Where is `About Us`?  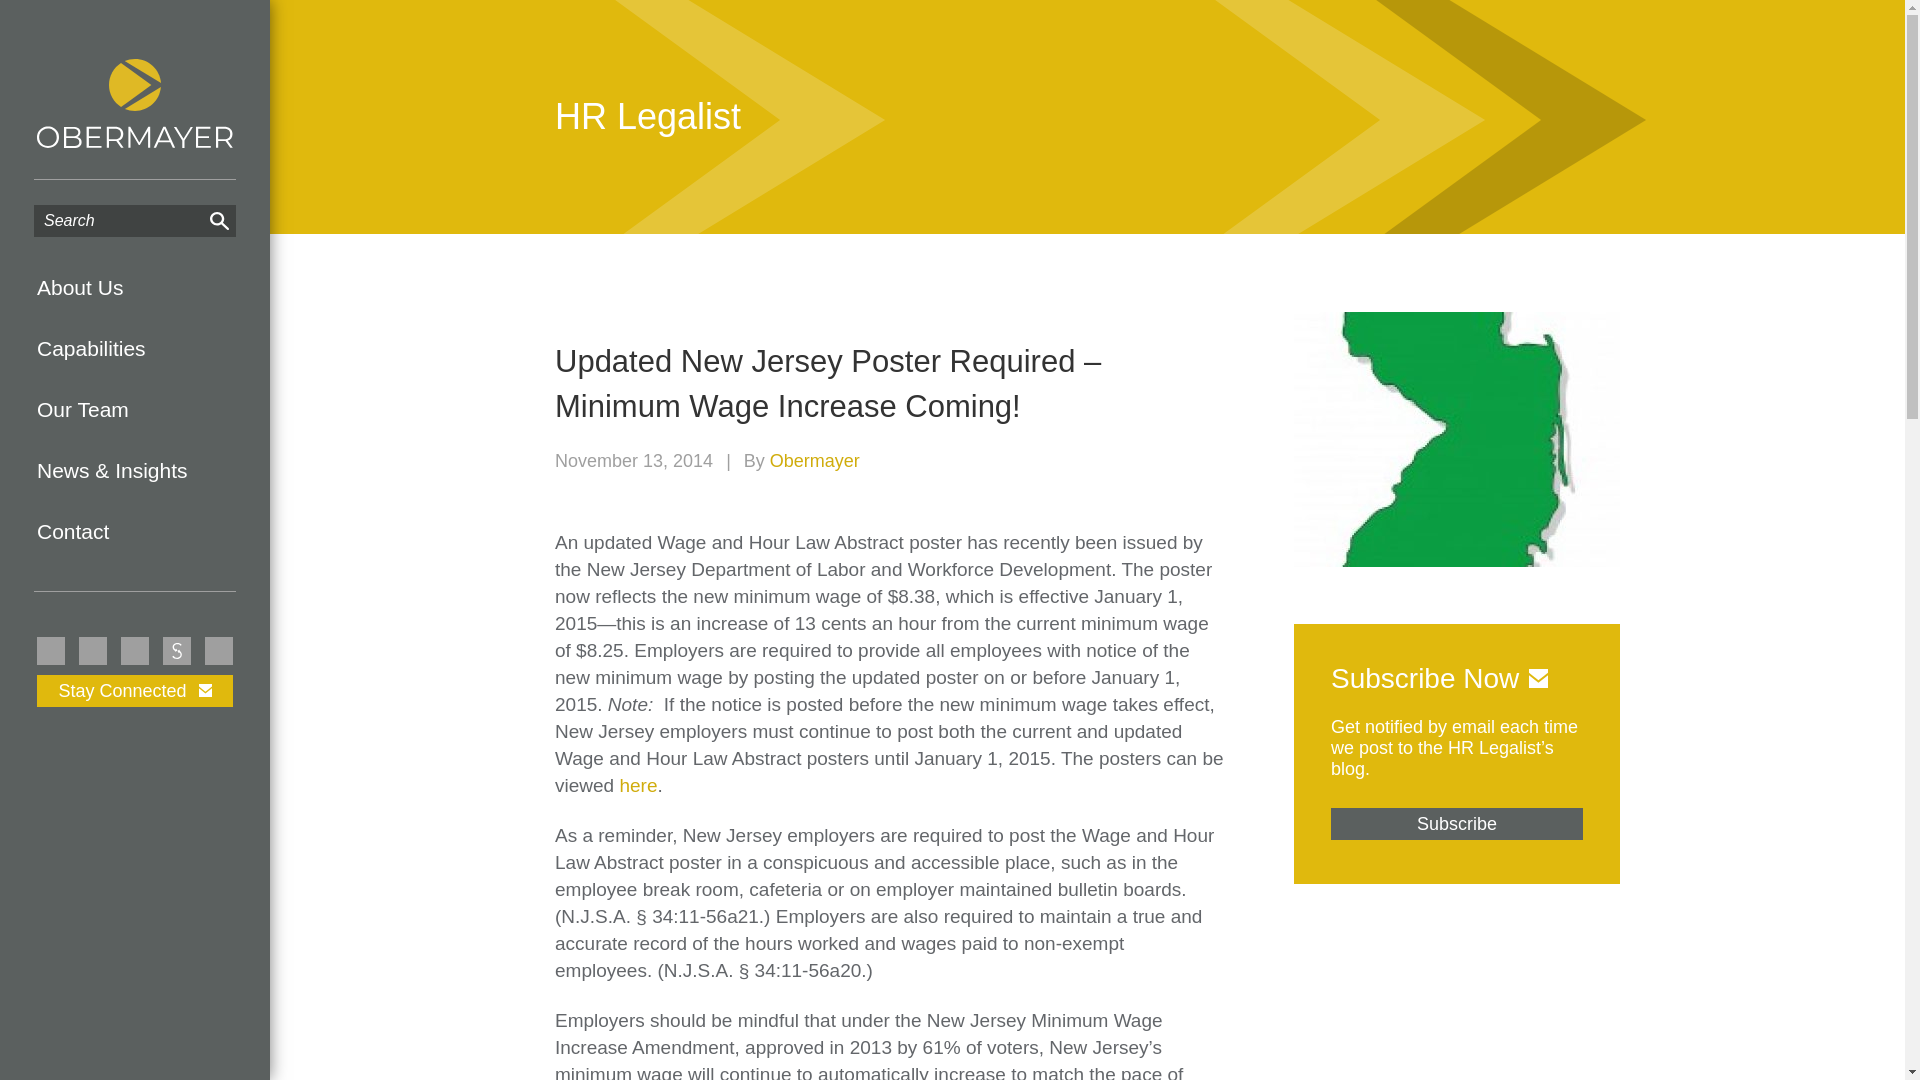 About Us is located at coordinates (135, 288).